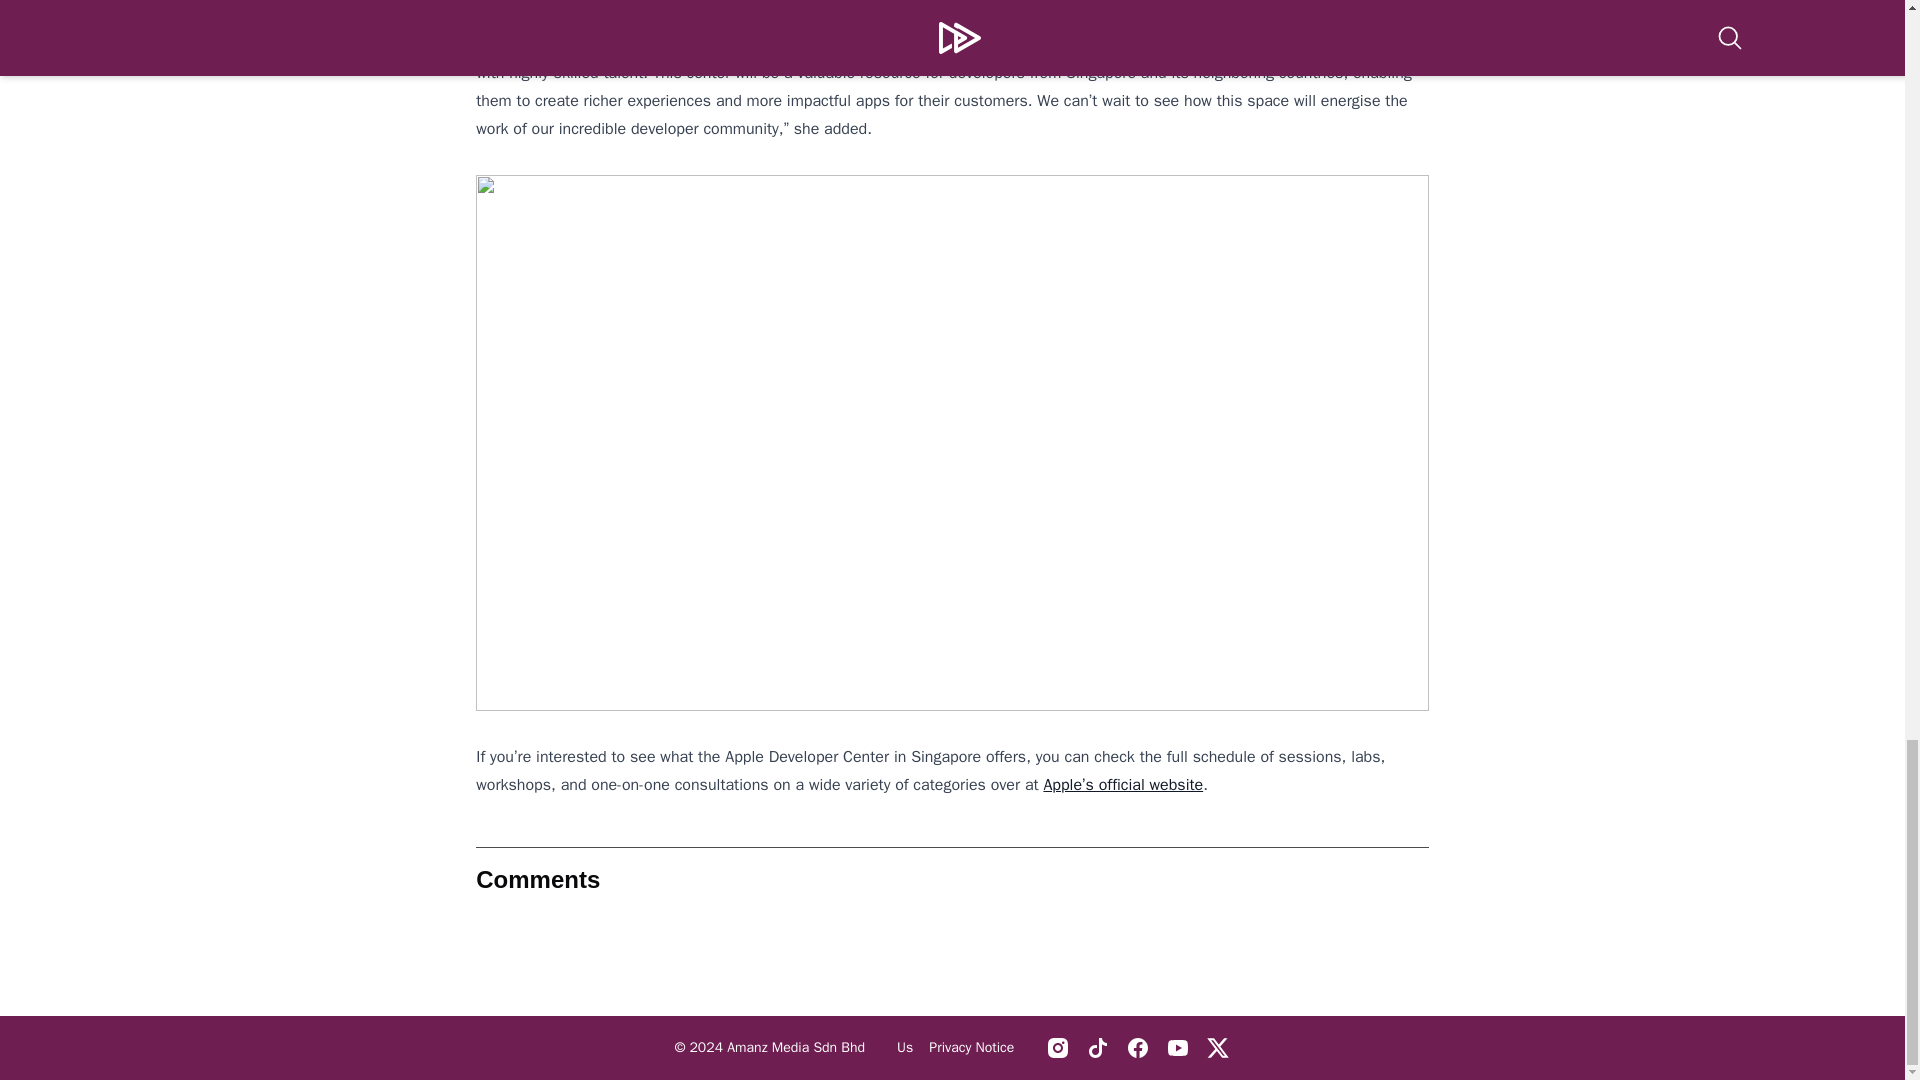 The height and width of the screenshot is (1080, 1920). What do you see at coordinates (971, 1048) in the screenshot?
I see `Privacy Notice` at bounding box center [971, 1048].